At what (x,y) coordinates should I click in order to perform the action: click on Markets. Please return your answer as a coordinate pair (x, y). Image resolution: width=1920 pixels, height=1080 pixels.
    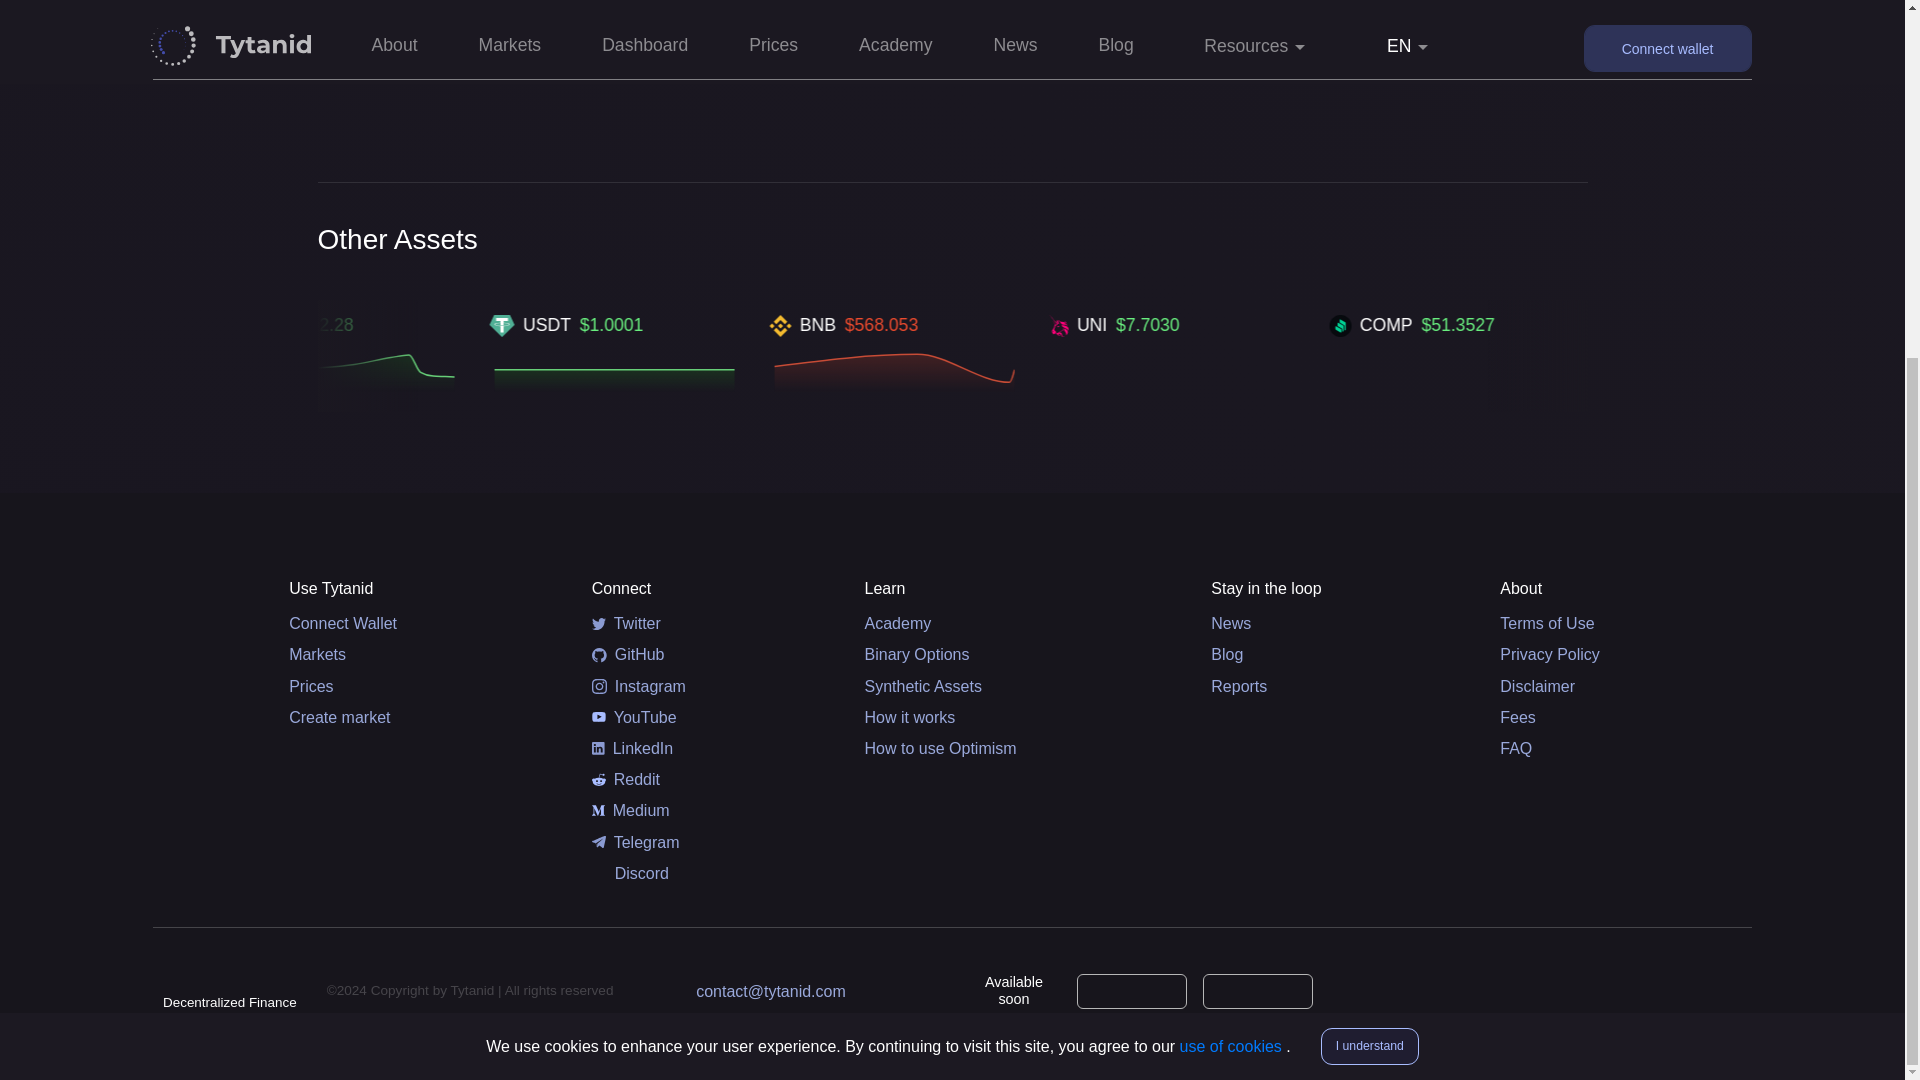
    Looking at the image, I should click on (420, 654).